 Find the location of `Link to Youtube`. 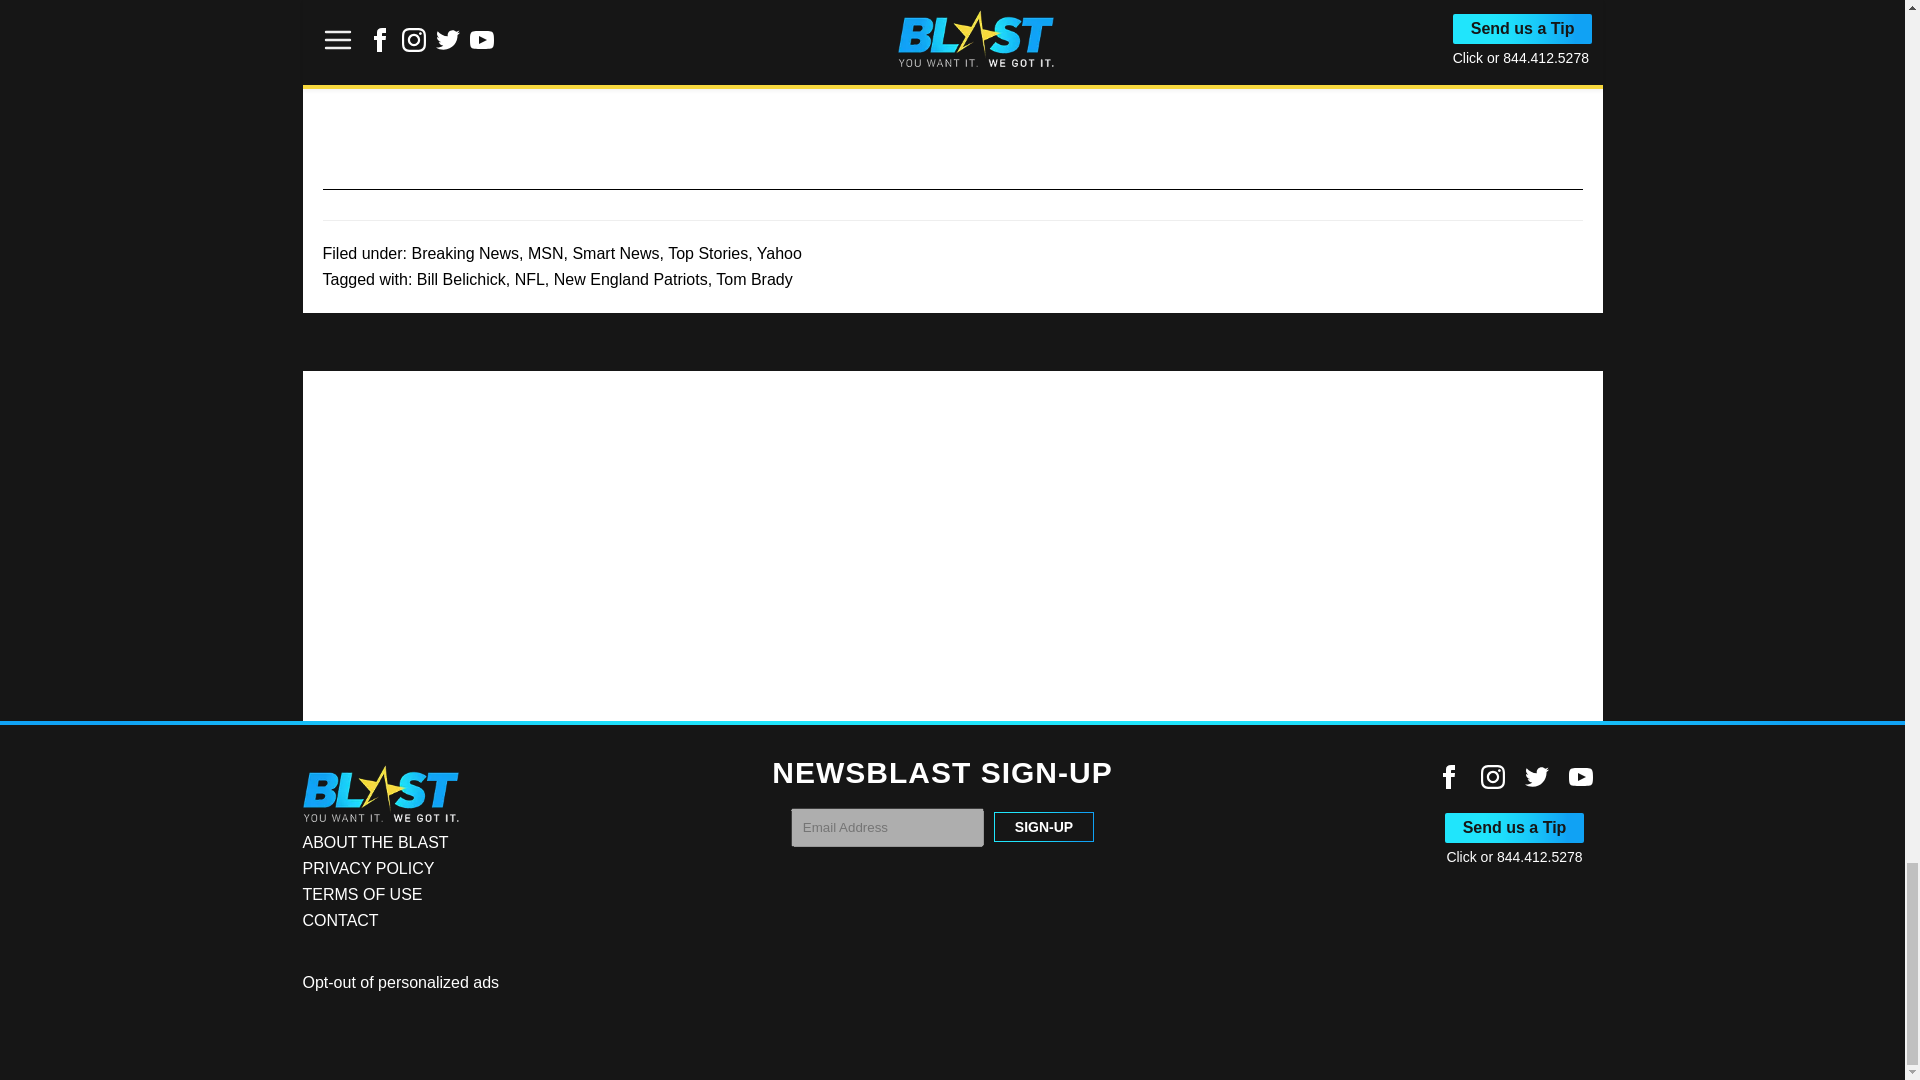

Link to Youtube is located at coordinates (1580, 776).